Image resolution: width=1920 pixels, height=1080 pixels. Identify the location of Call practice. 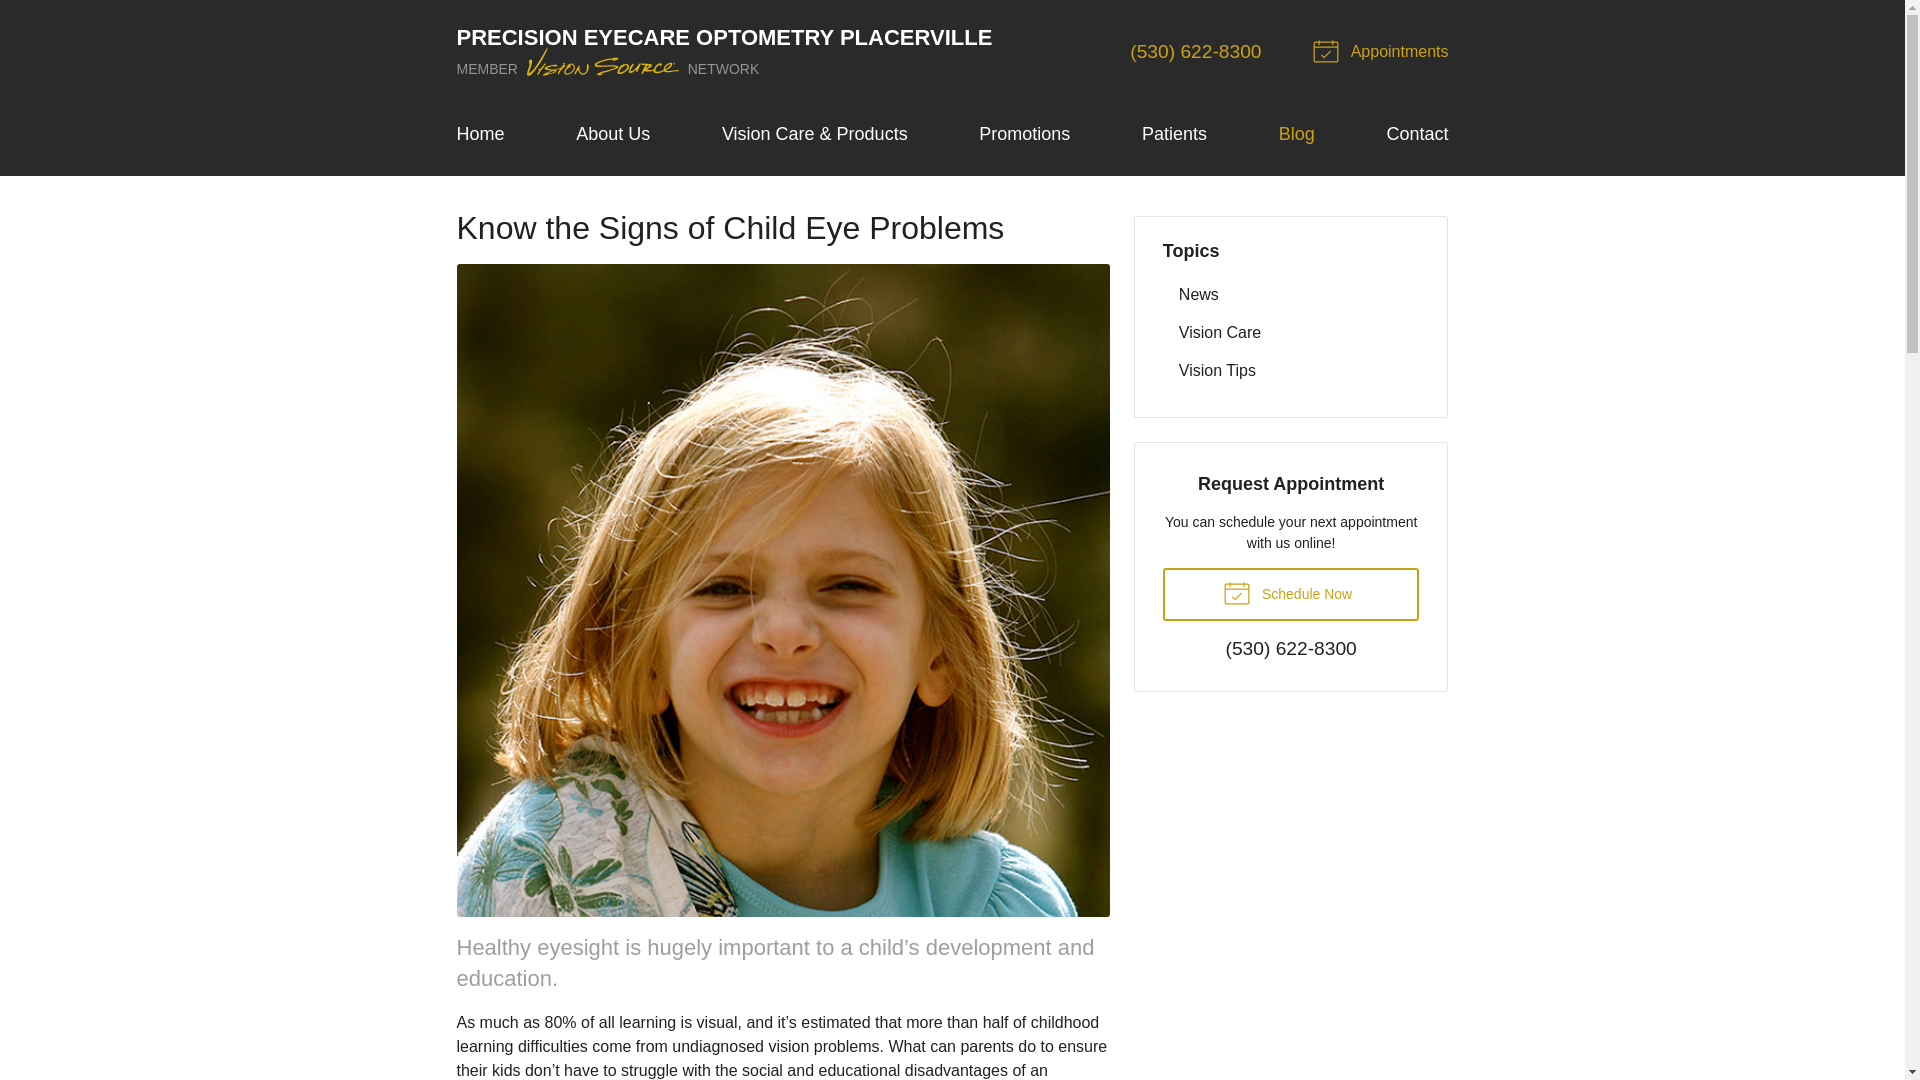
(1292, 649).